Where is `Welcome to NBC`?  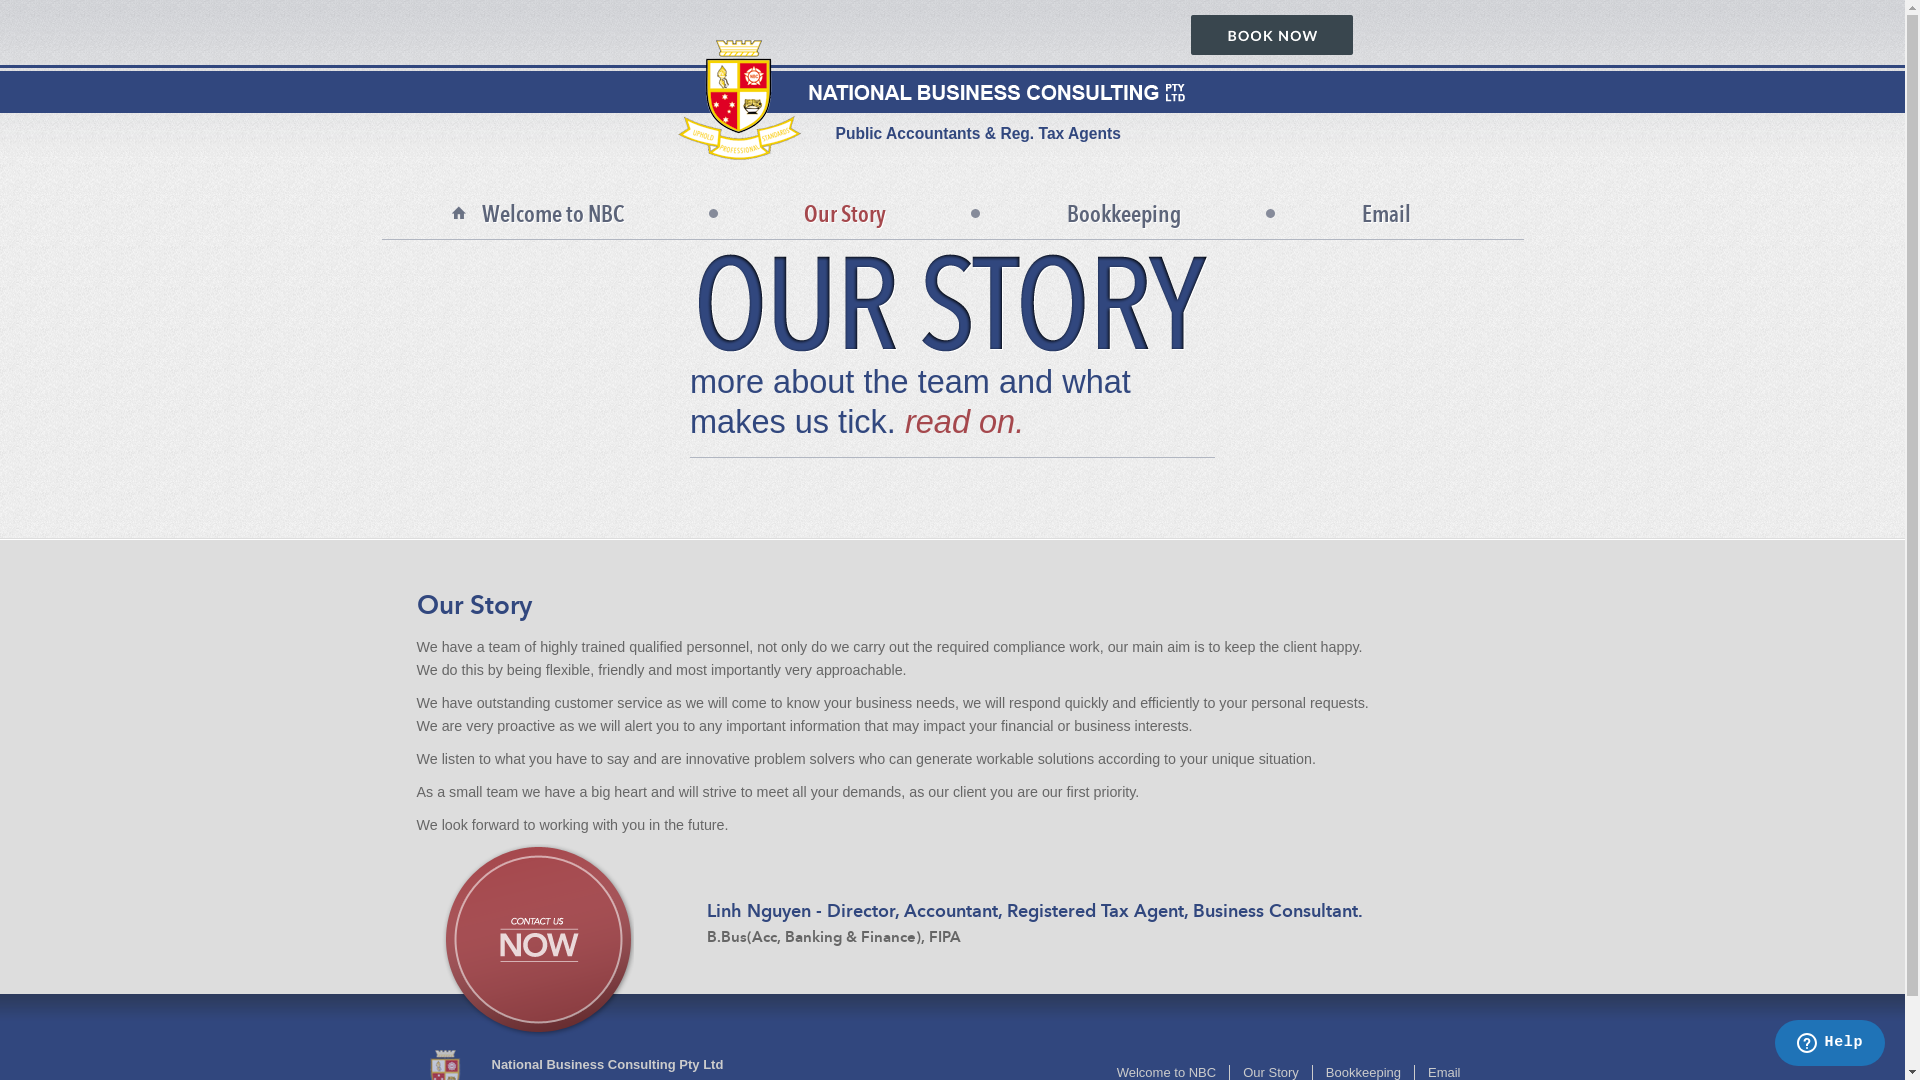 Welcome to NBC is located at coordinates (553, 214).